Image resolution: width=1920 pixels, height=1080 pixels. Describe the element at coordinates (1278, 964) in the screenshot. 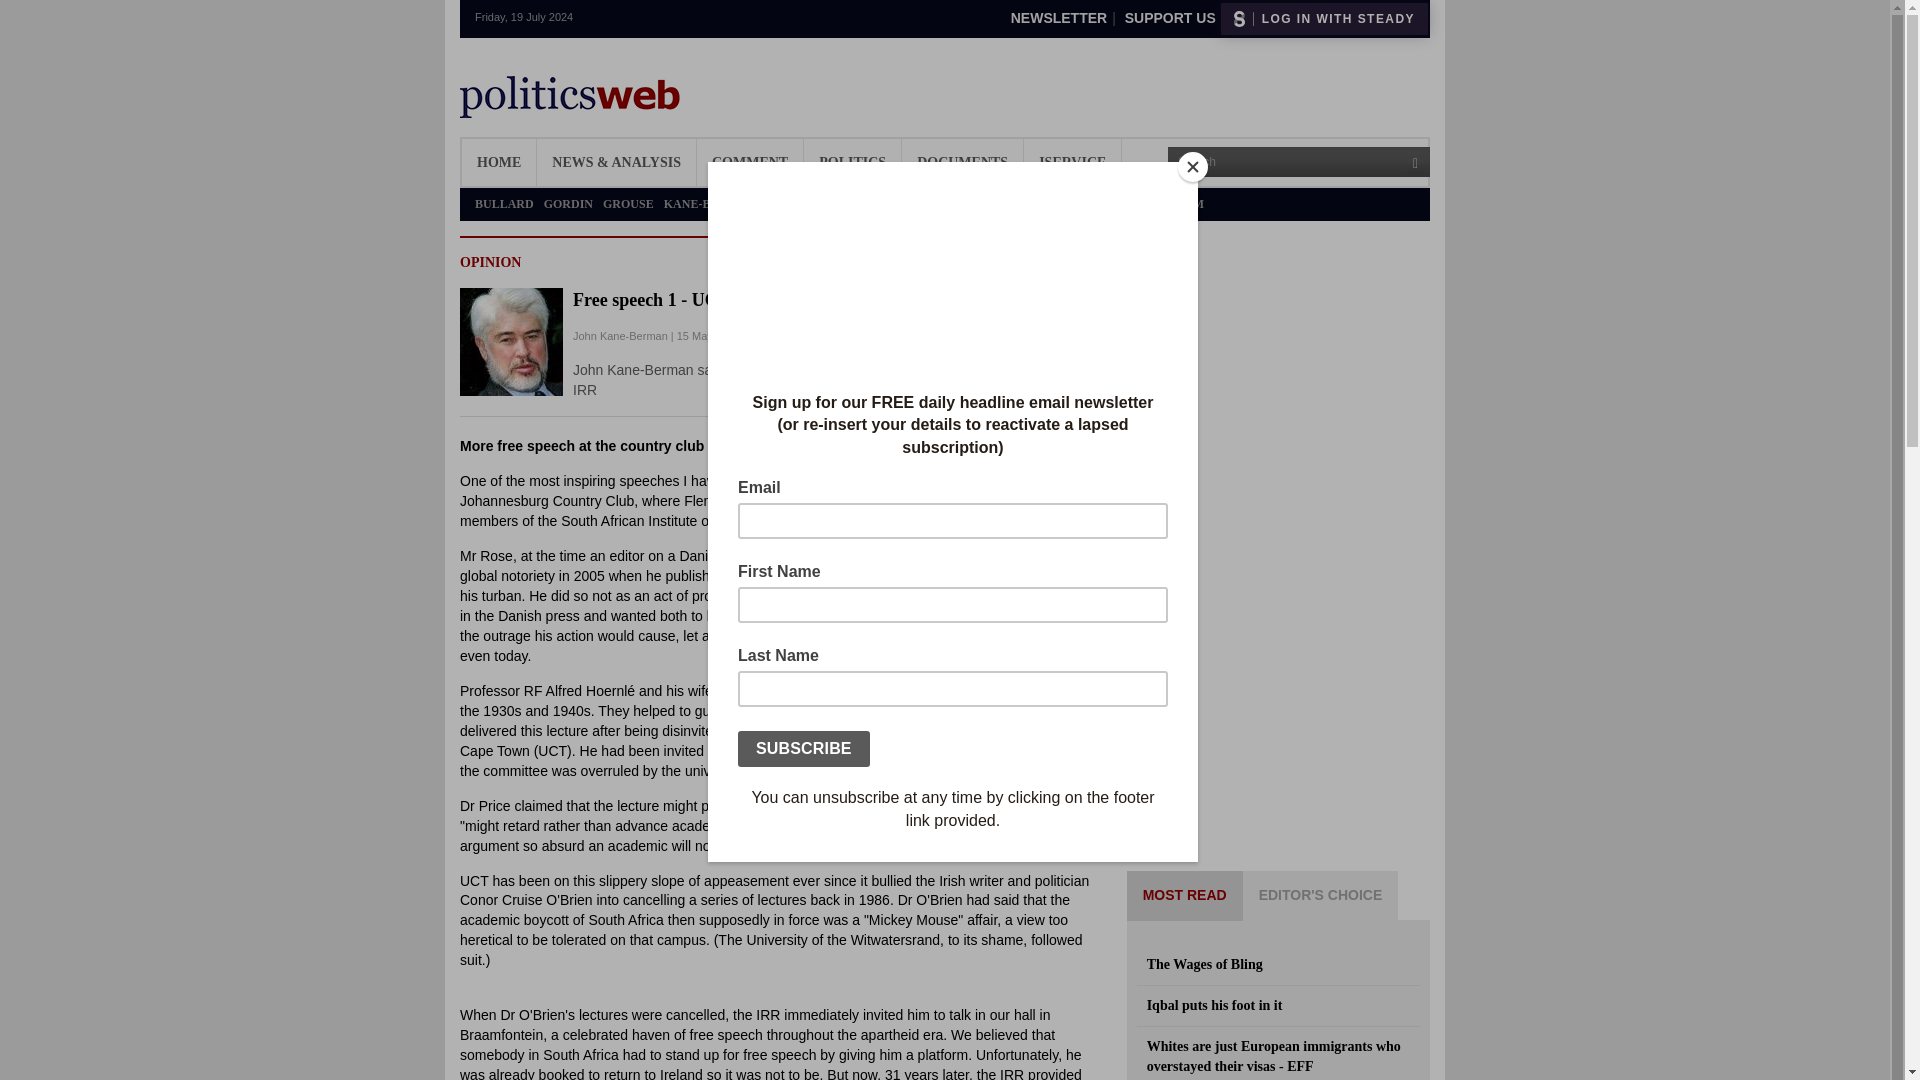

I see `The Wages of Bling` at that location.